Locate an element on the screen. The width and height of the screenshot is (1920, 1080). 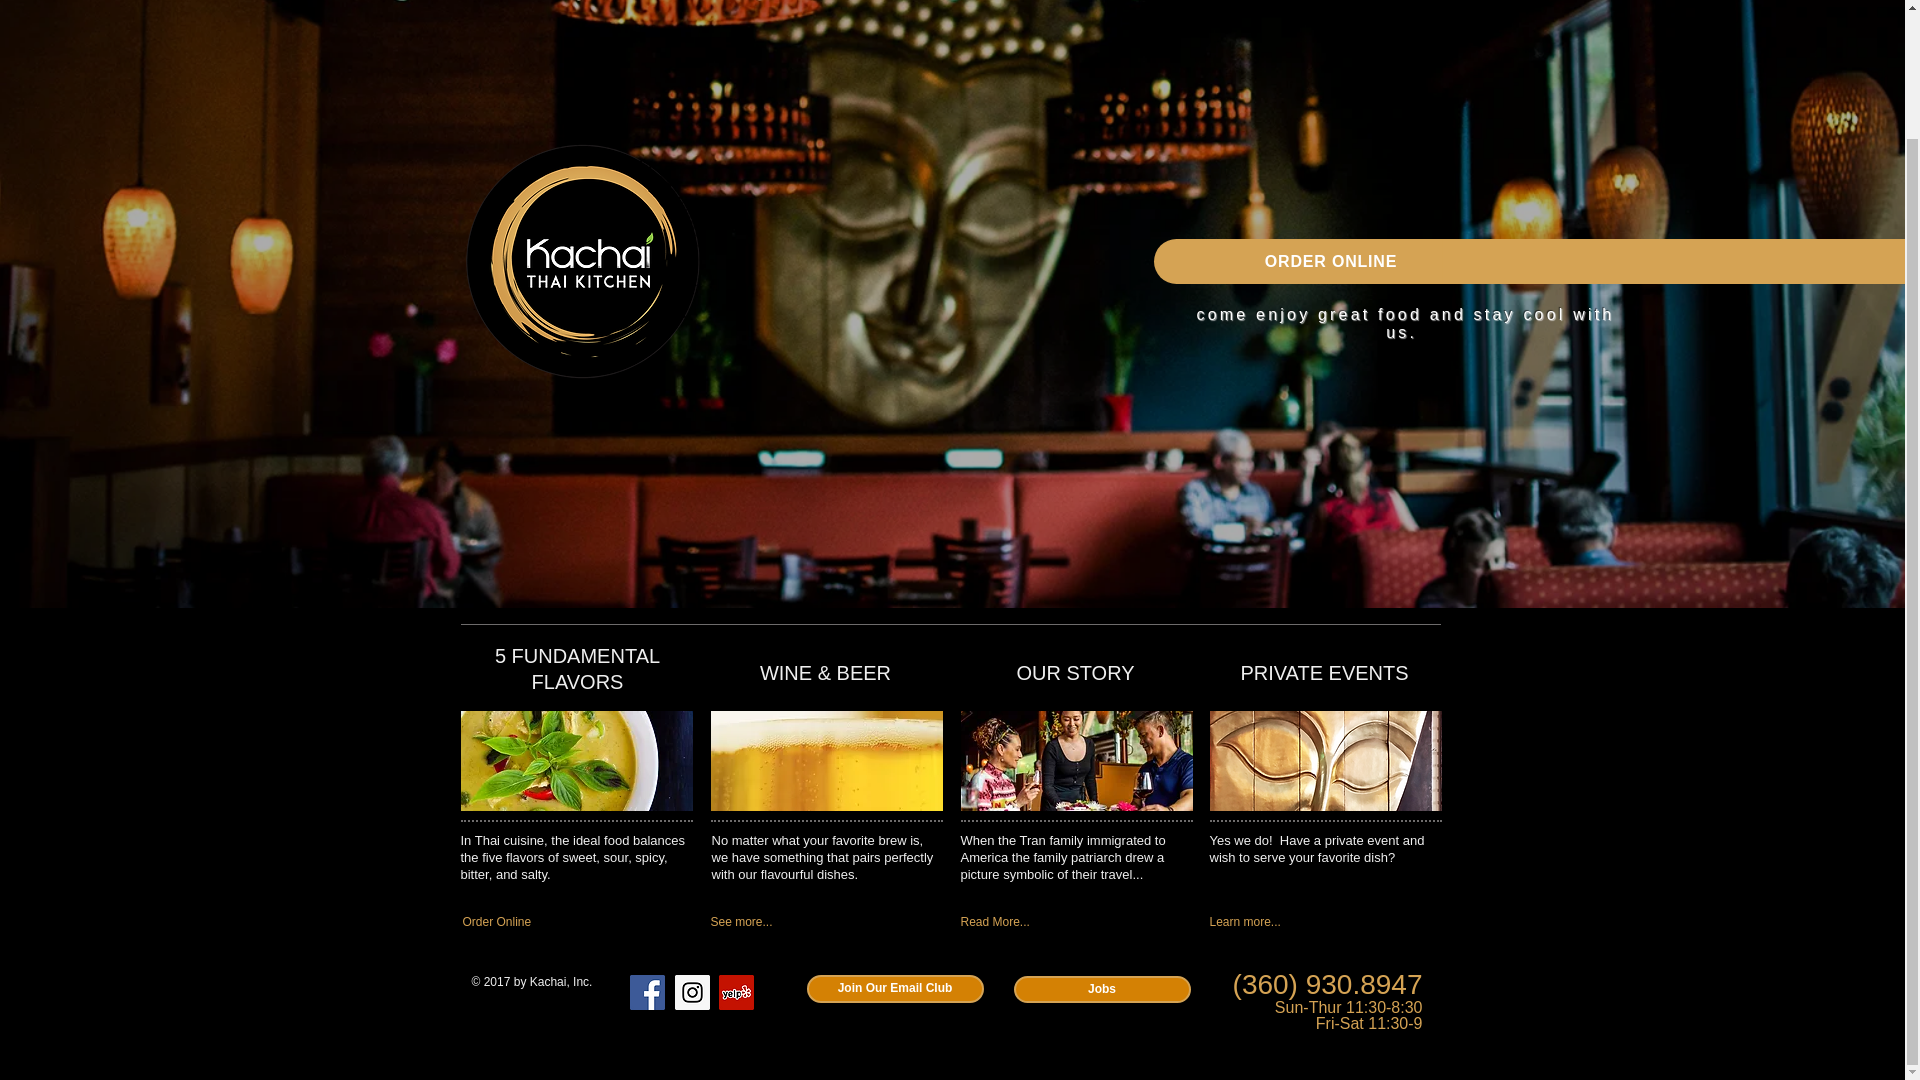
Join Our Email Club is located at coordinates (894, 989).